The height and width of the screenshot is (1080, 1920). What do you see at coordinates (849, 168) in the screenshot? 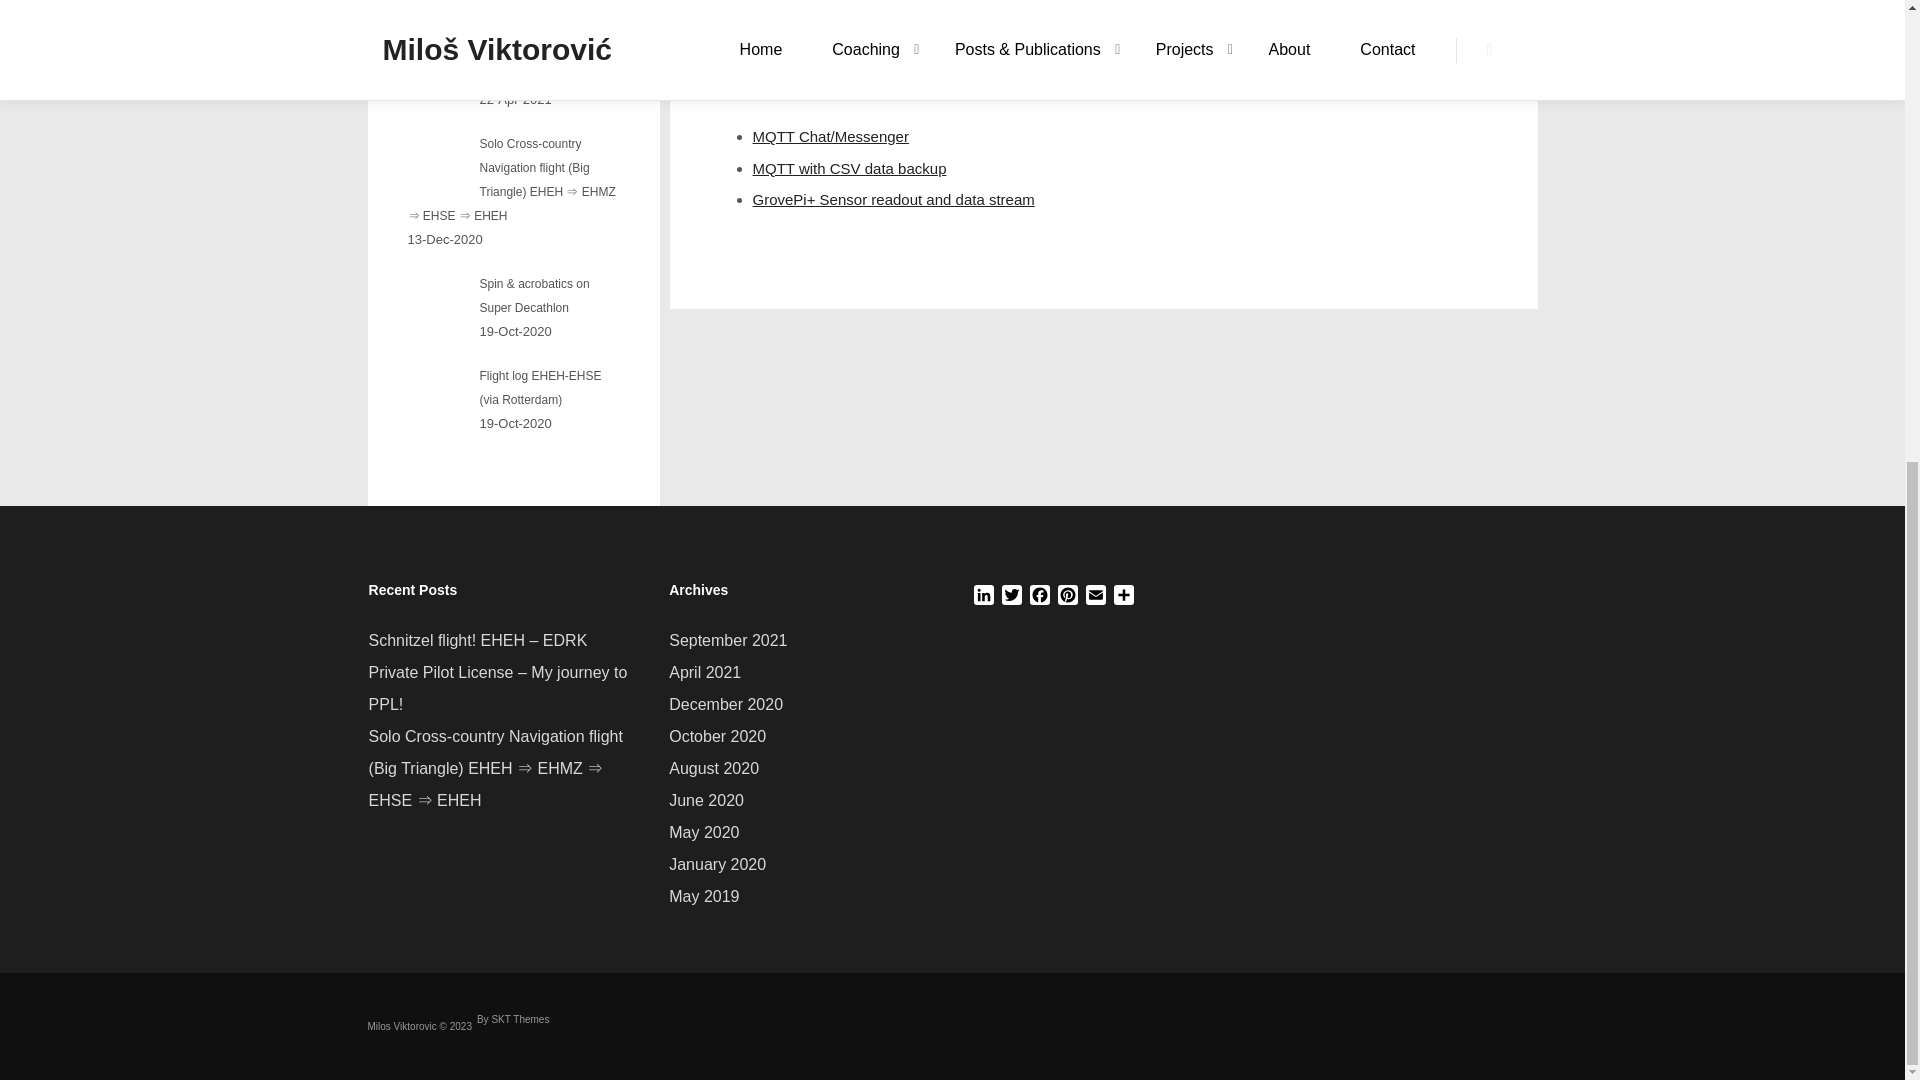
I see `MQTT with CSV data backup` at bounding box center [849, 168].